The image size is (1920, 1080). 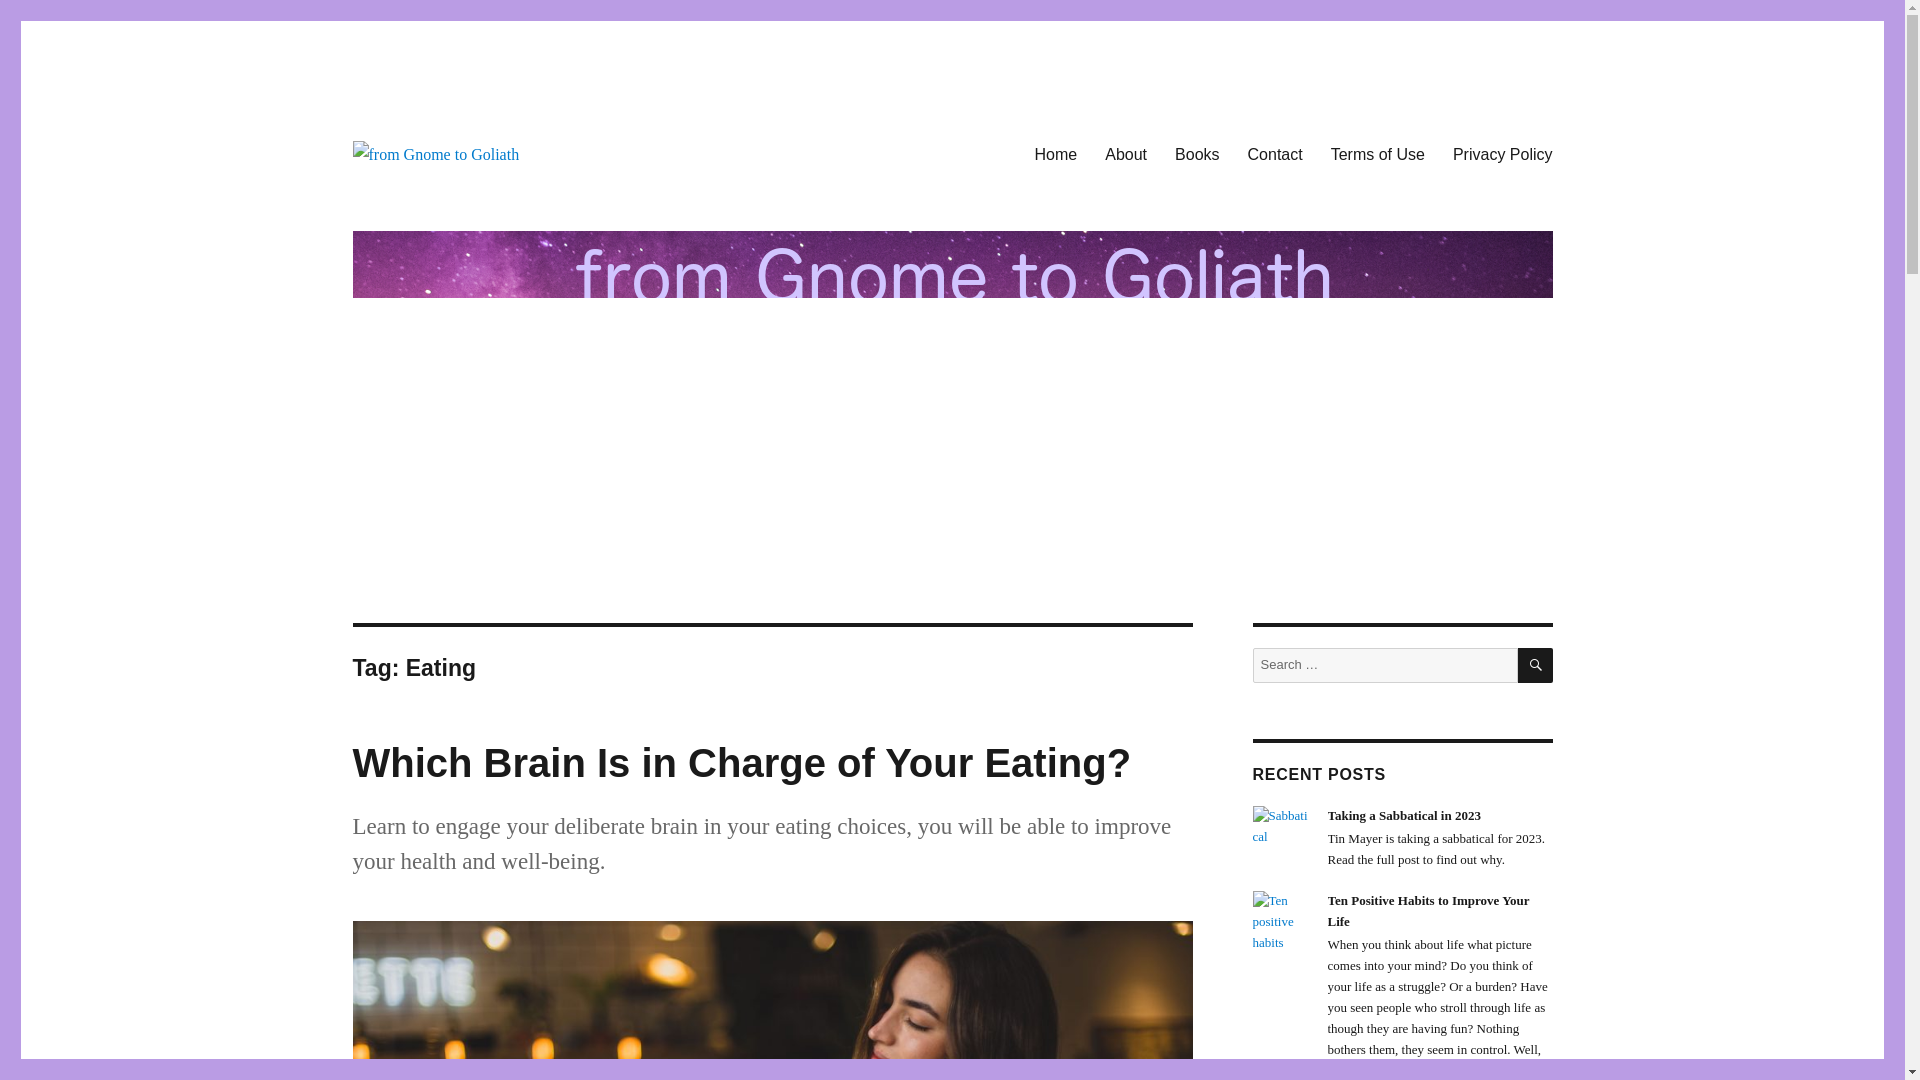 What do you see at coordinates (740, 762) in the screenshot?
I see `Which Brain Is in Charge of Your Eating?` at bounding box center [740, 762].